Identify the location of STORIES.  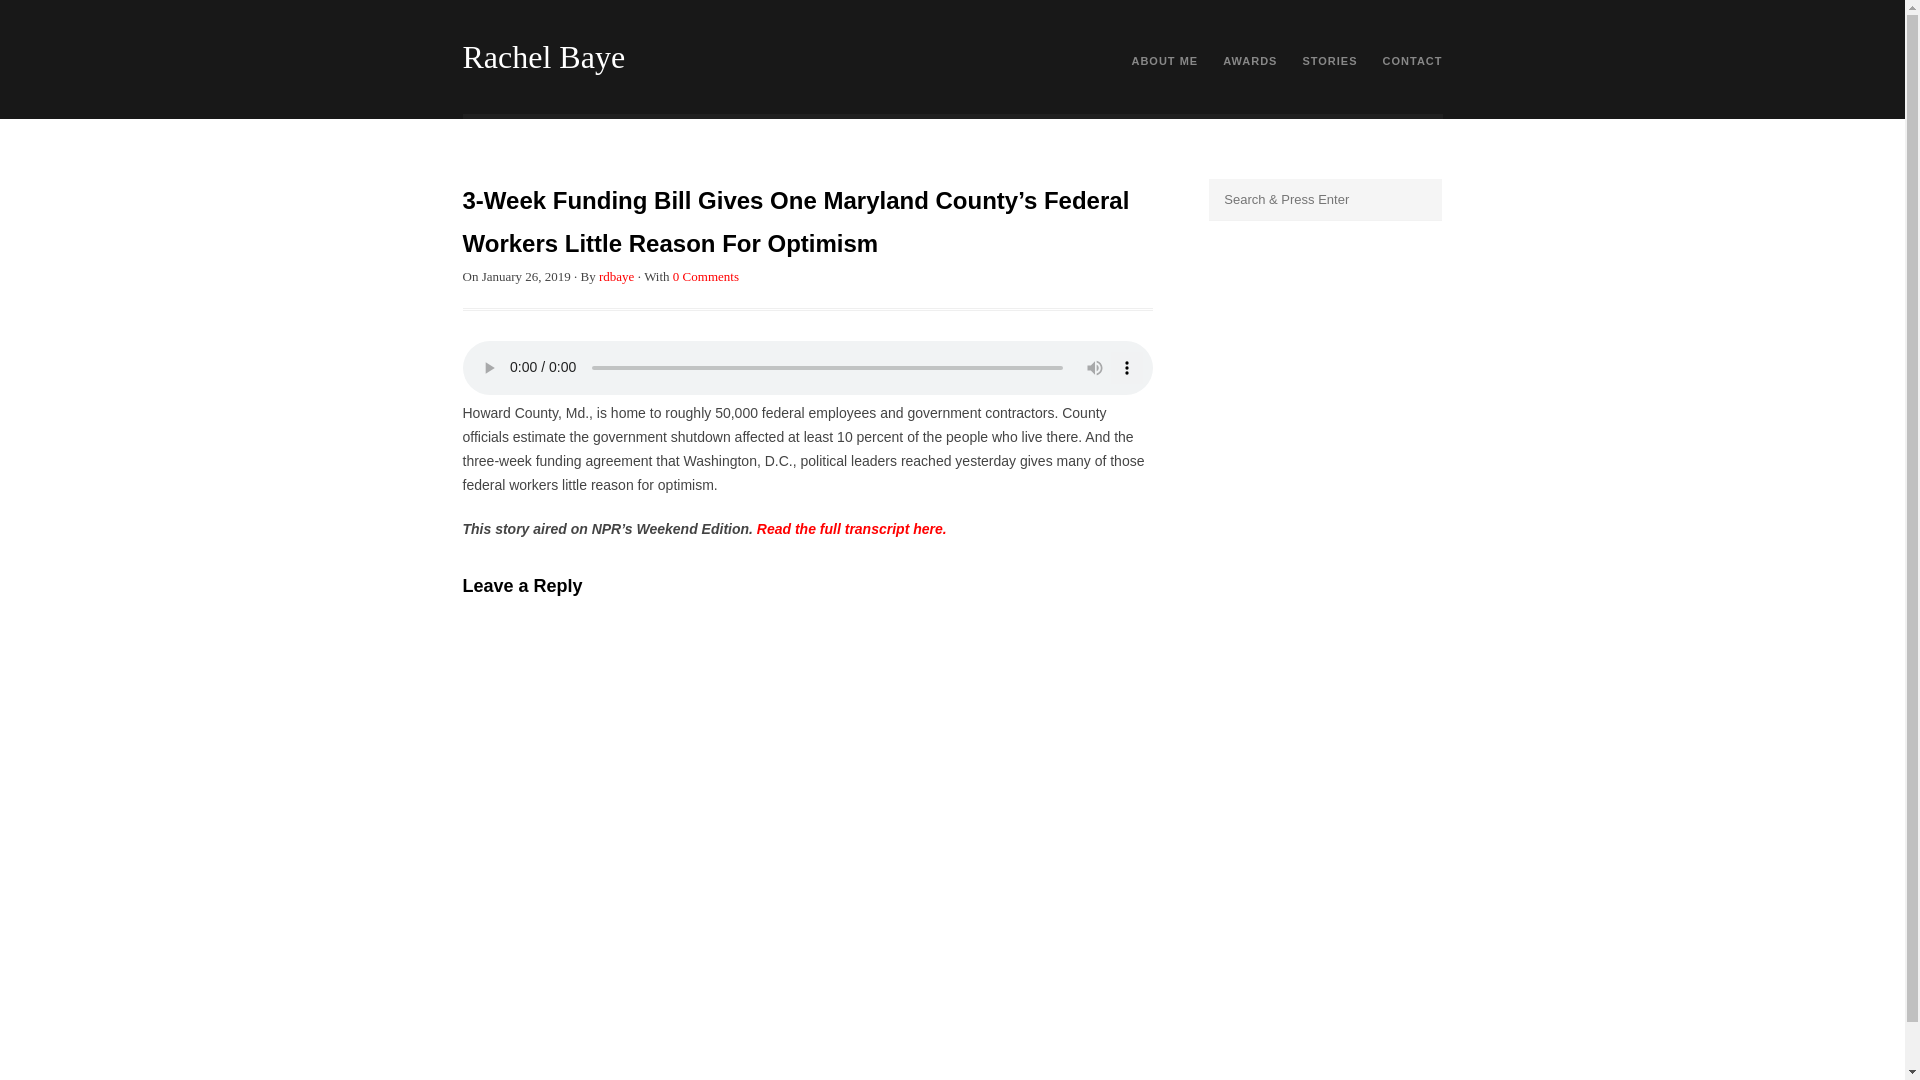
(1329, 64).